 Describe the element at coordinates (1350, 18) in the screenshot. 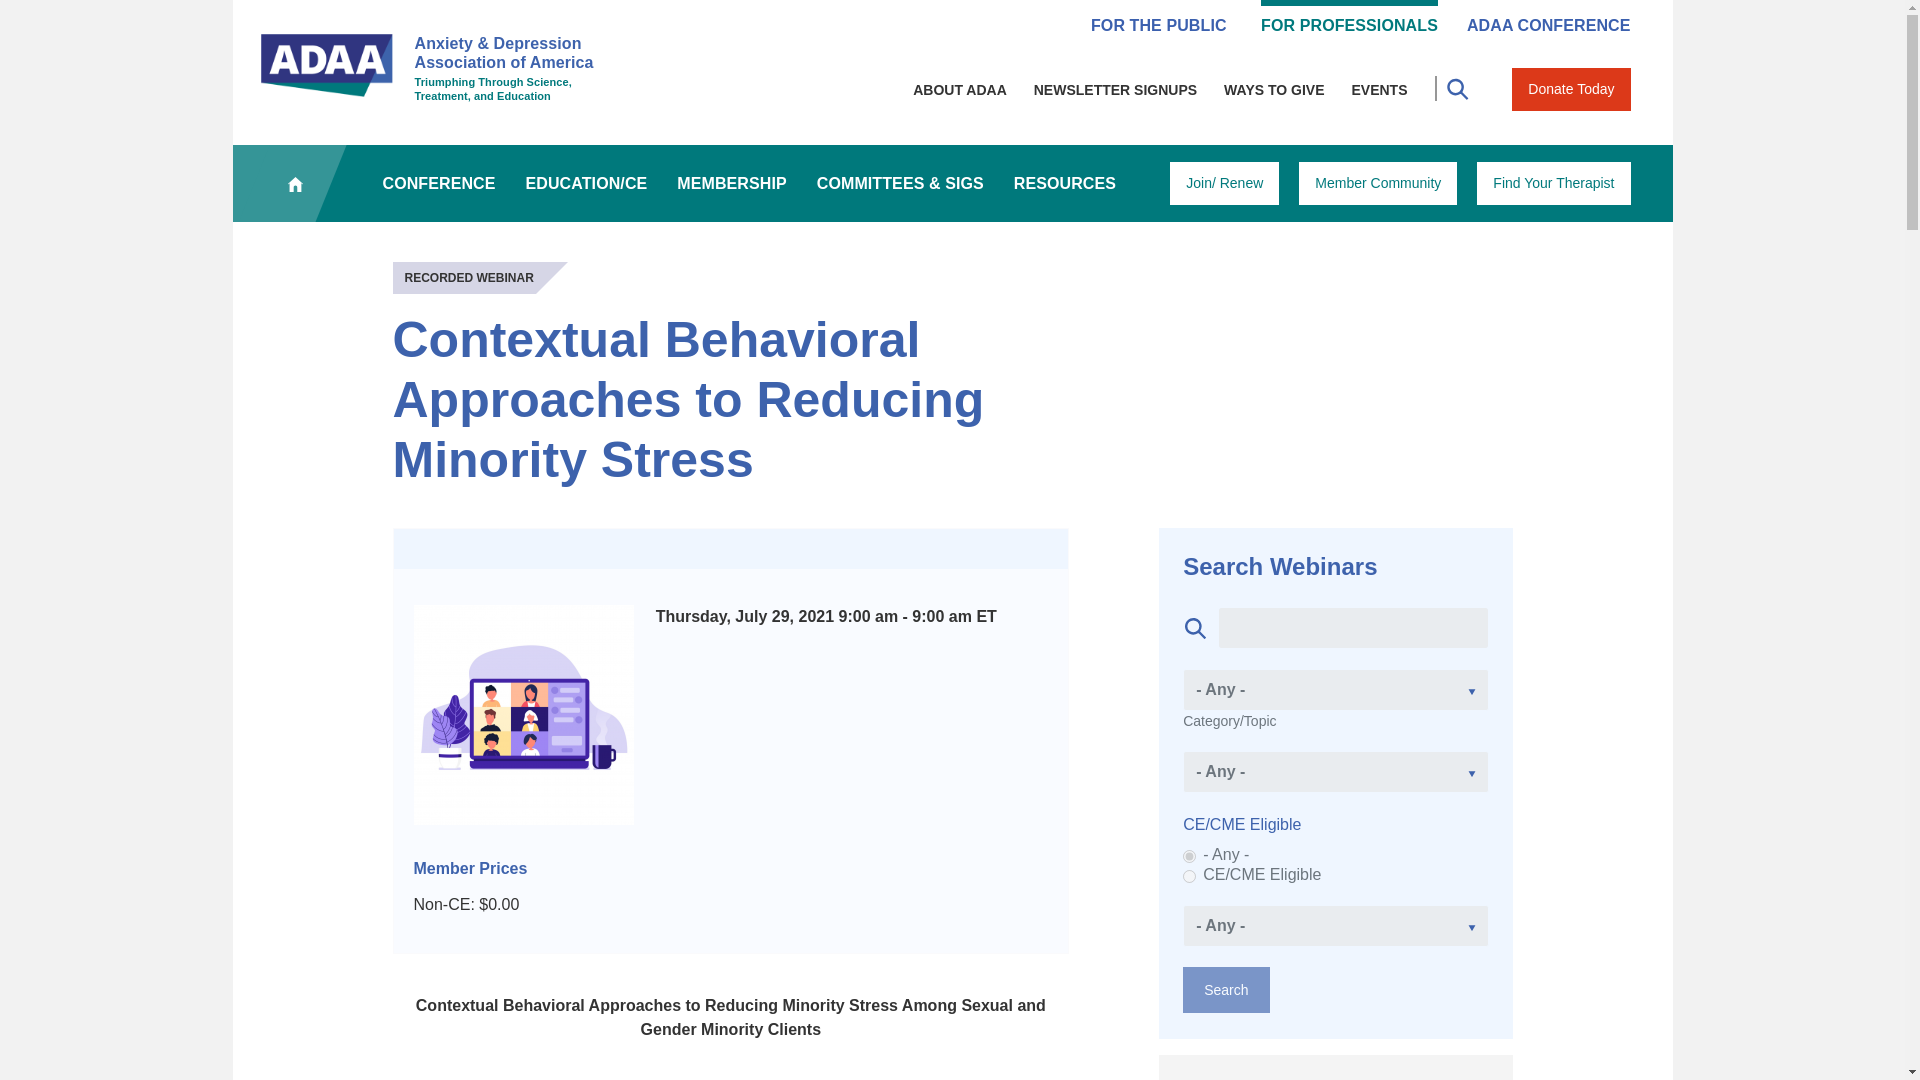

I see `FOR PROFESSIONALS` at that location.